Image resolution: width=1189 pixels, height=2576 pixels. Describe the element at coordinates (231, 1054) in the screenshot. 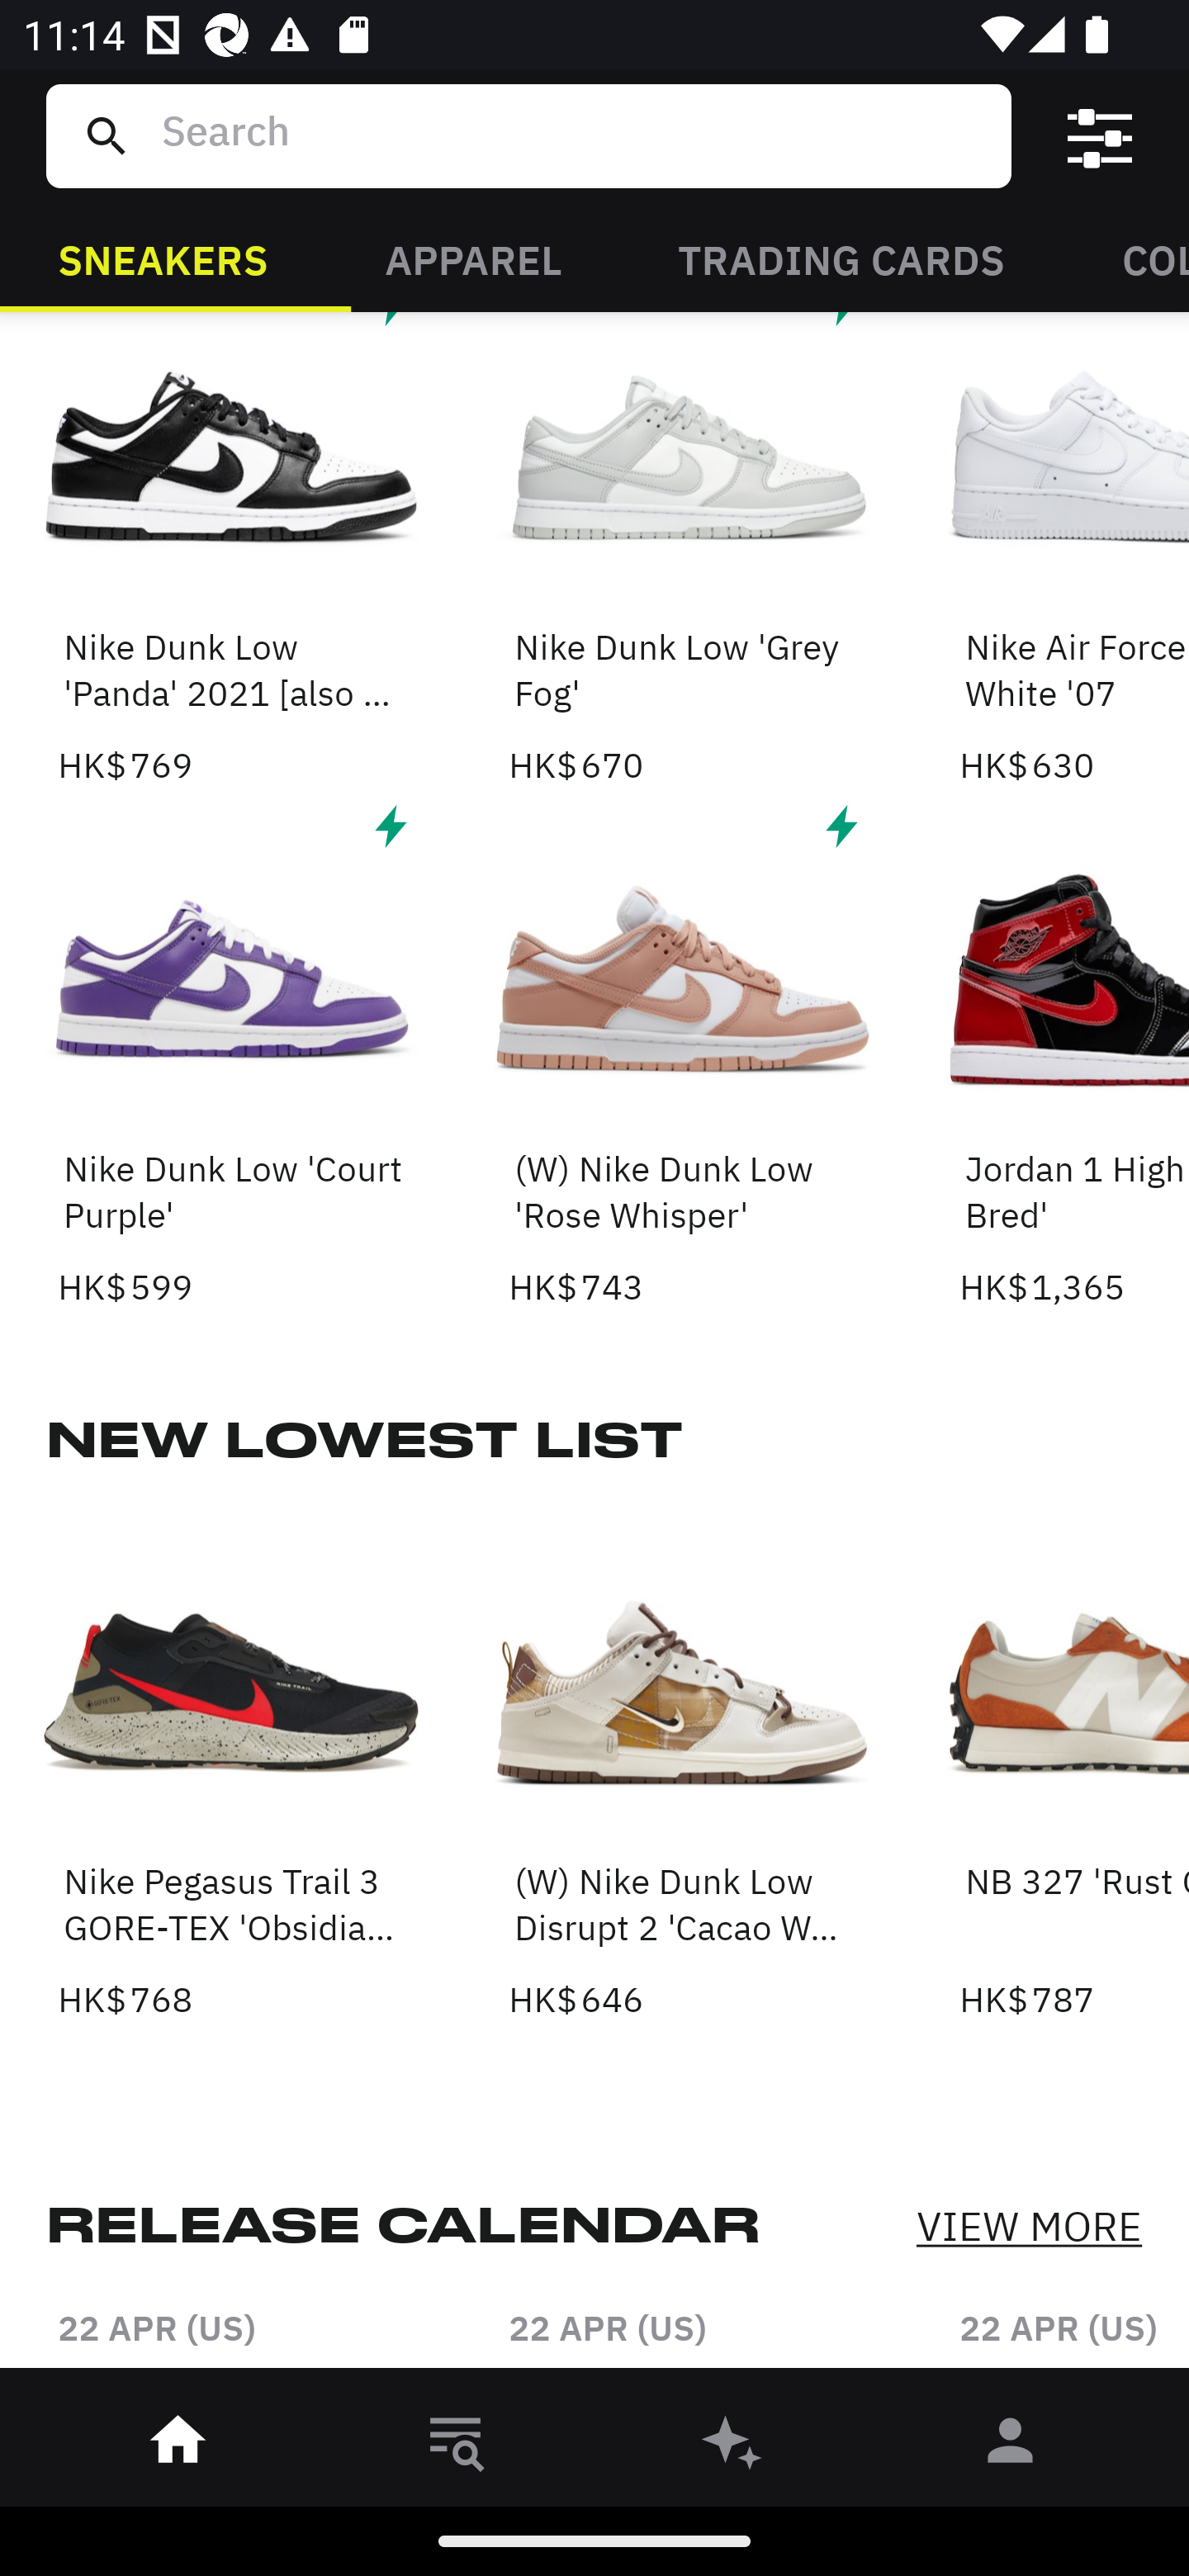

I see ` Nike Dunk Low 'Court Purple' HK$ 599` at that location.